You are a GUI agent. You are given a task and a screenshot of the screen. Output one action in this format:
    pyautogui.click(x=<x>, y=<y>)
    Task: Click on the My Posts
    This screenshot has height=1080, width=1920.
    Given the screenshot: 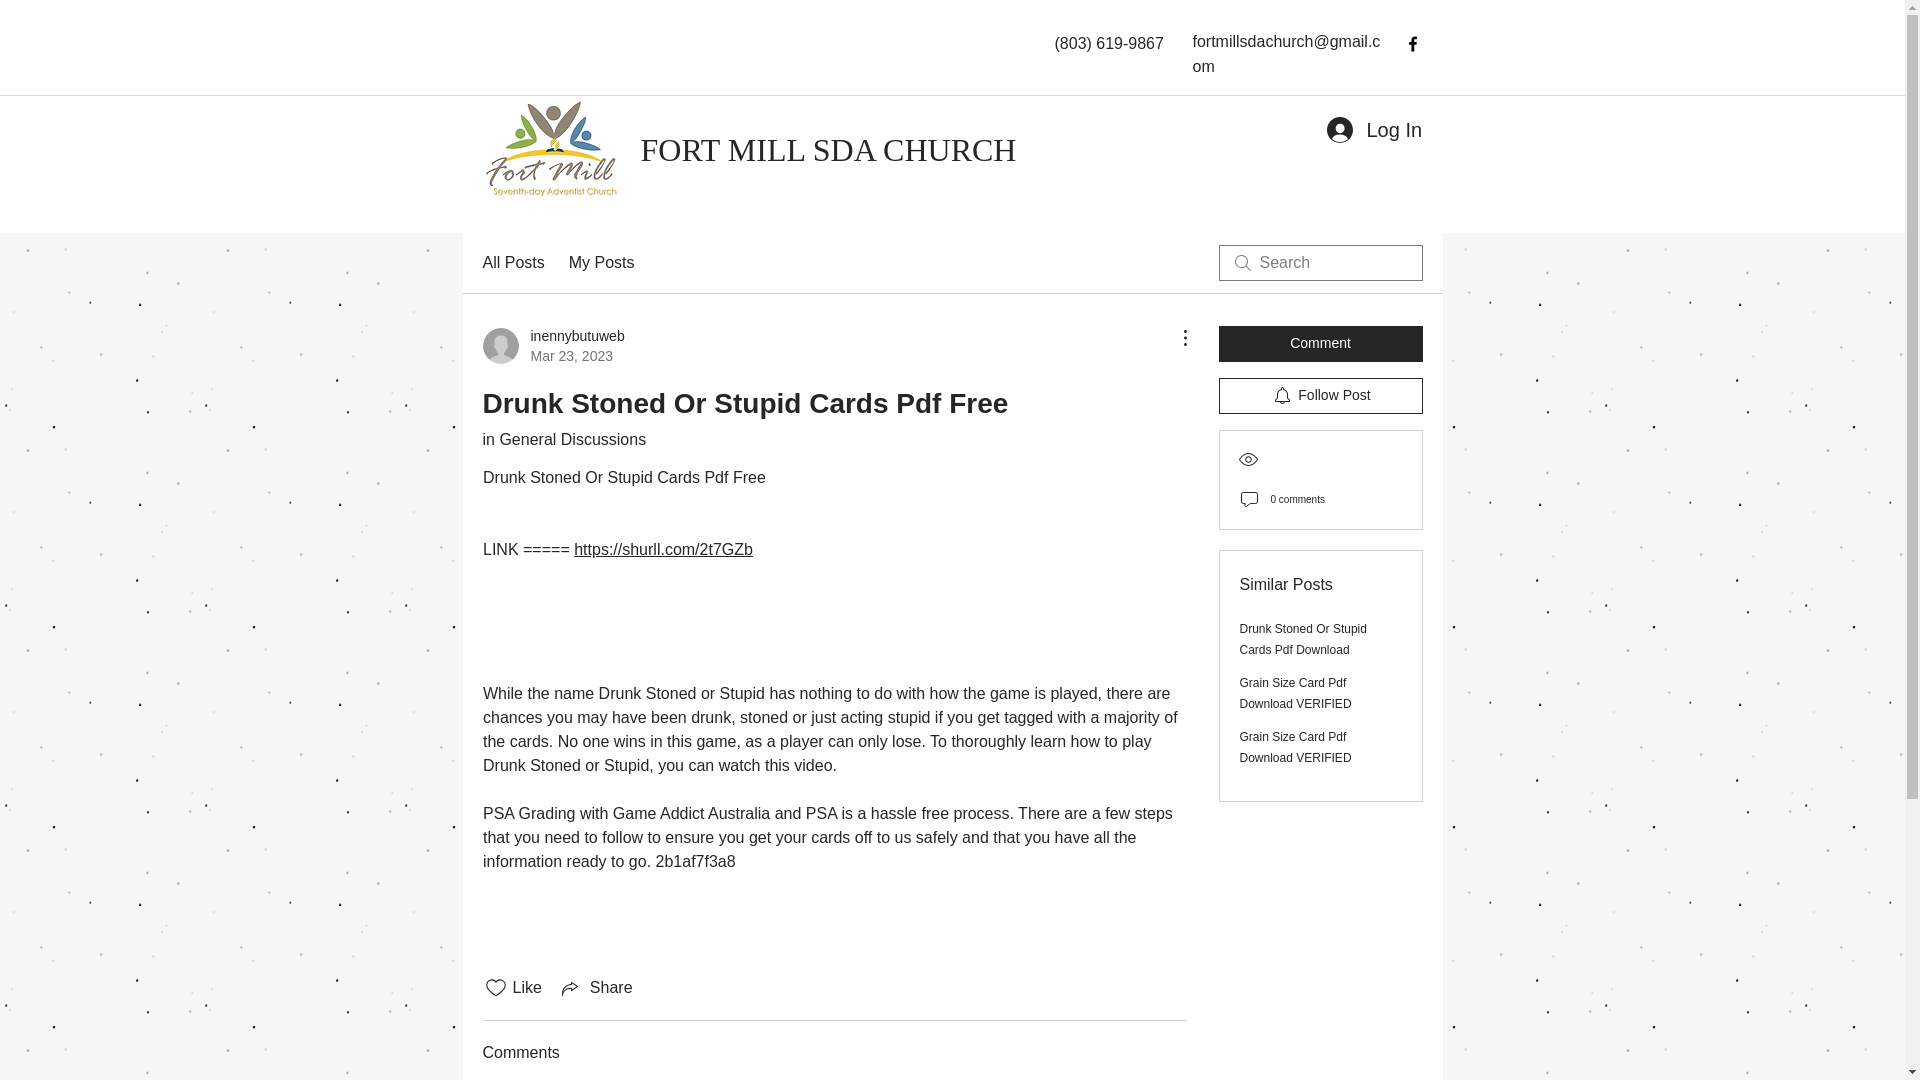 What is the action you would take?
    pyautogui.click(x=602, y=262)
    